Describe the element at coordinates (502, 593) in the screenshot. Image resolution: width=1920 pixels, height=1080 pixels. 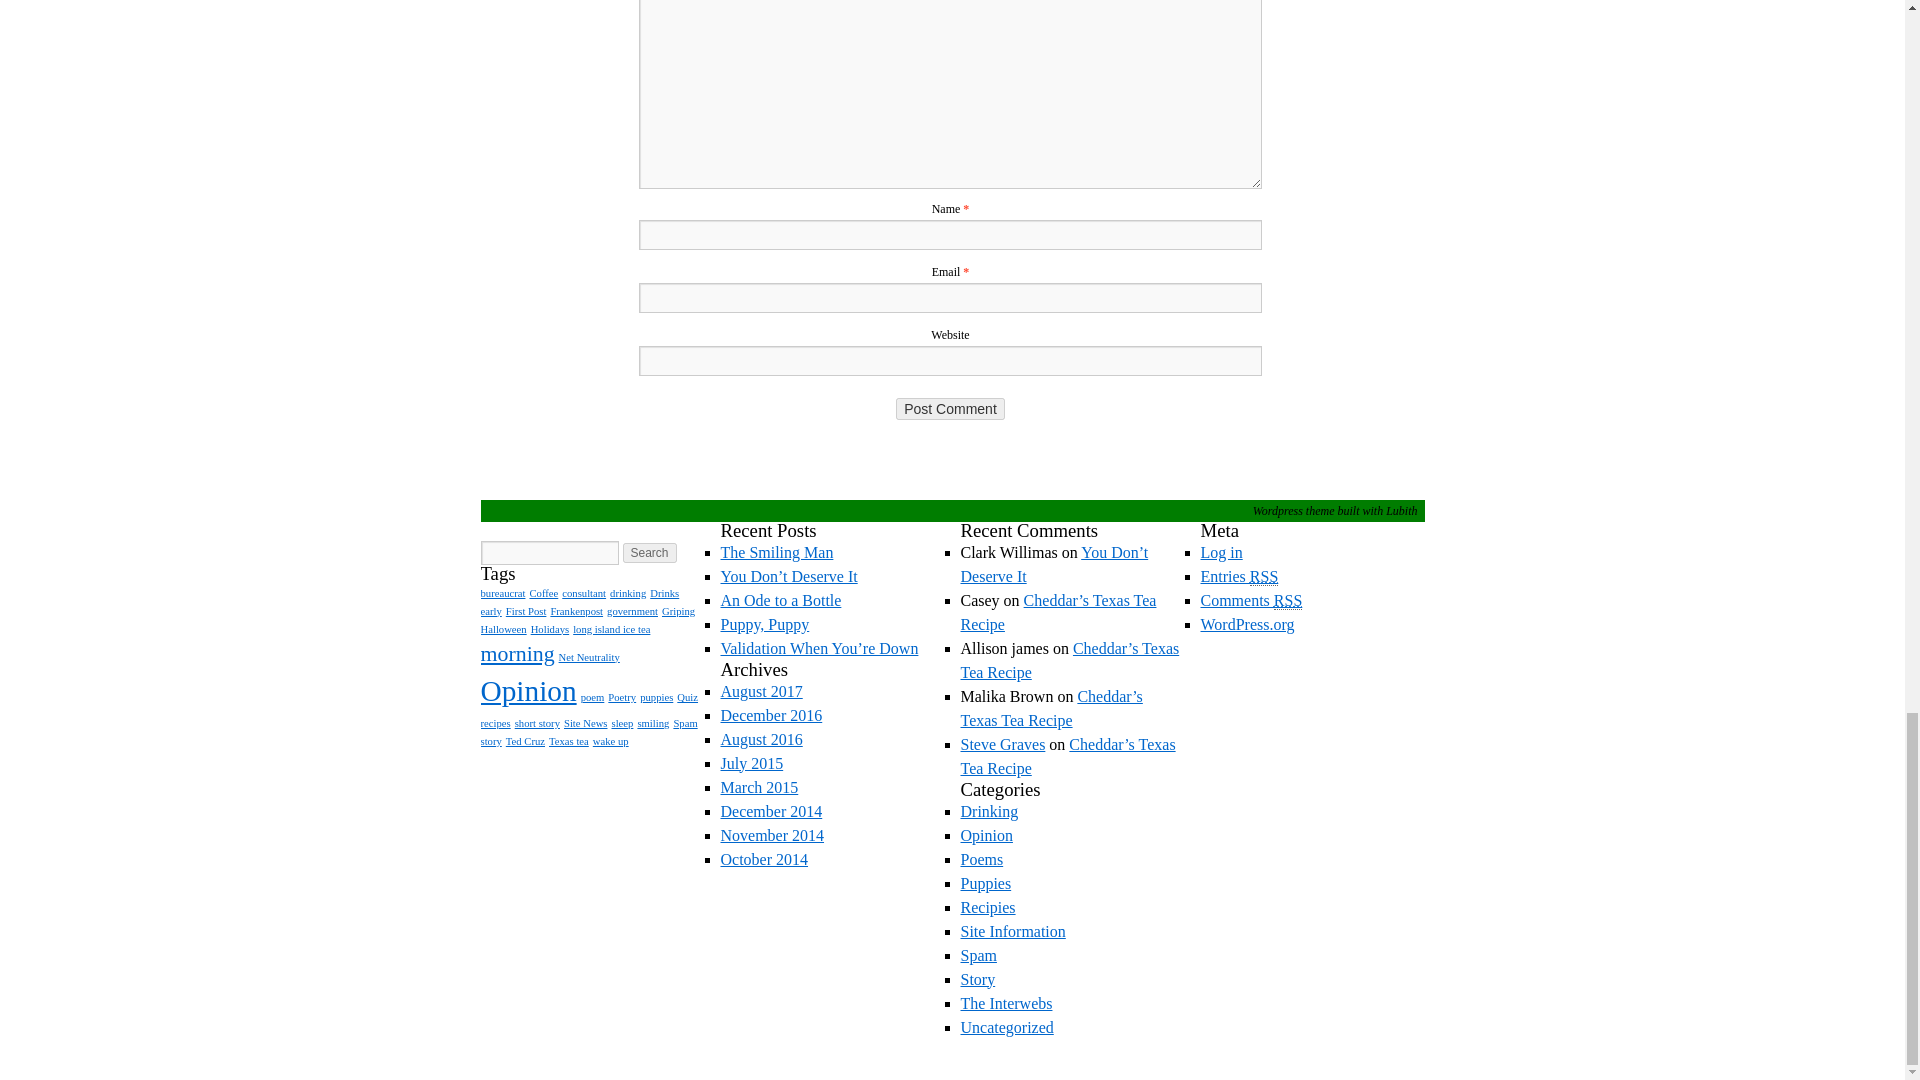
I see `bureaucrat` at that location.